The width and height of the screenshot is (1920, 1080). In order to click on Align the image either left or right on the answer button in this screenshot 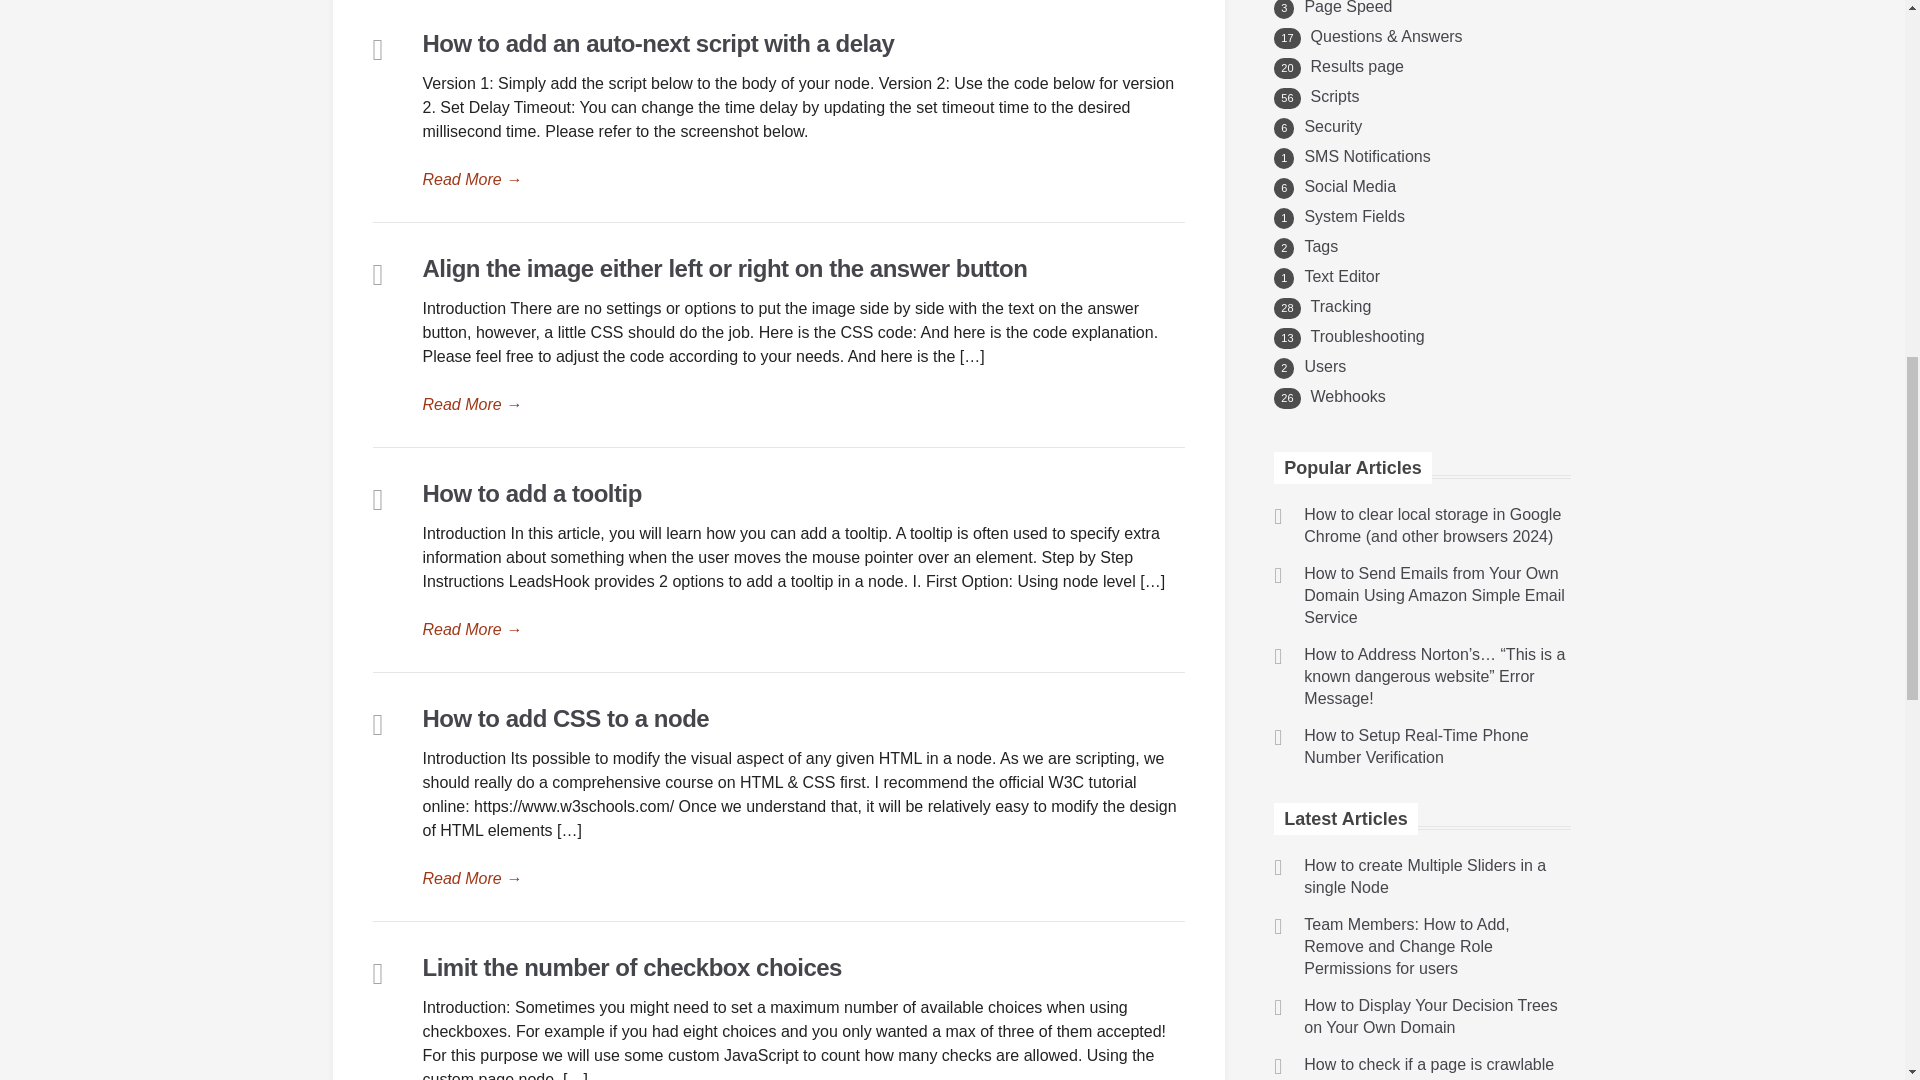, I will do `click(803, 404)`.